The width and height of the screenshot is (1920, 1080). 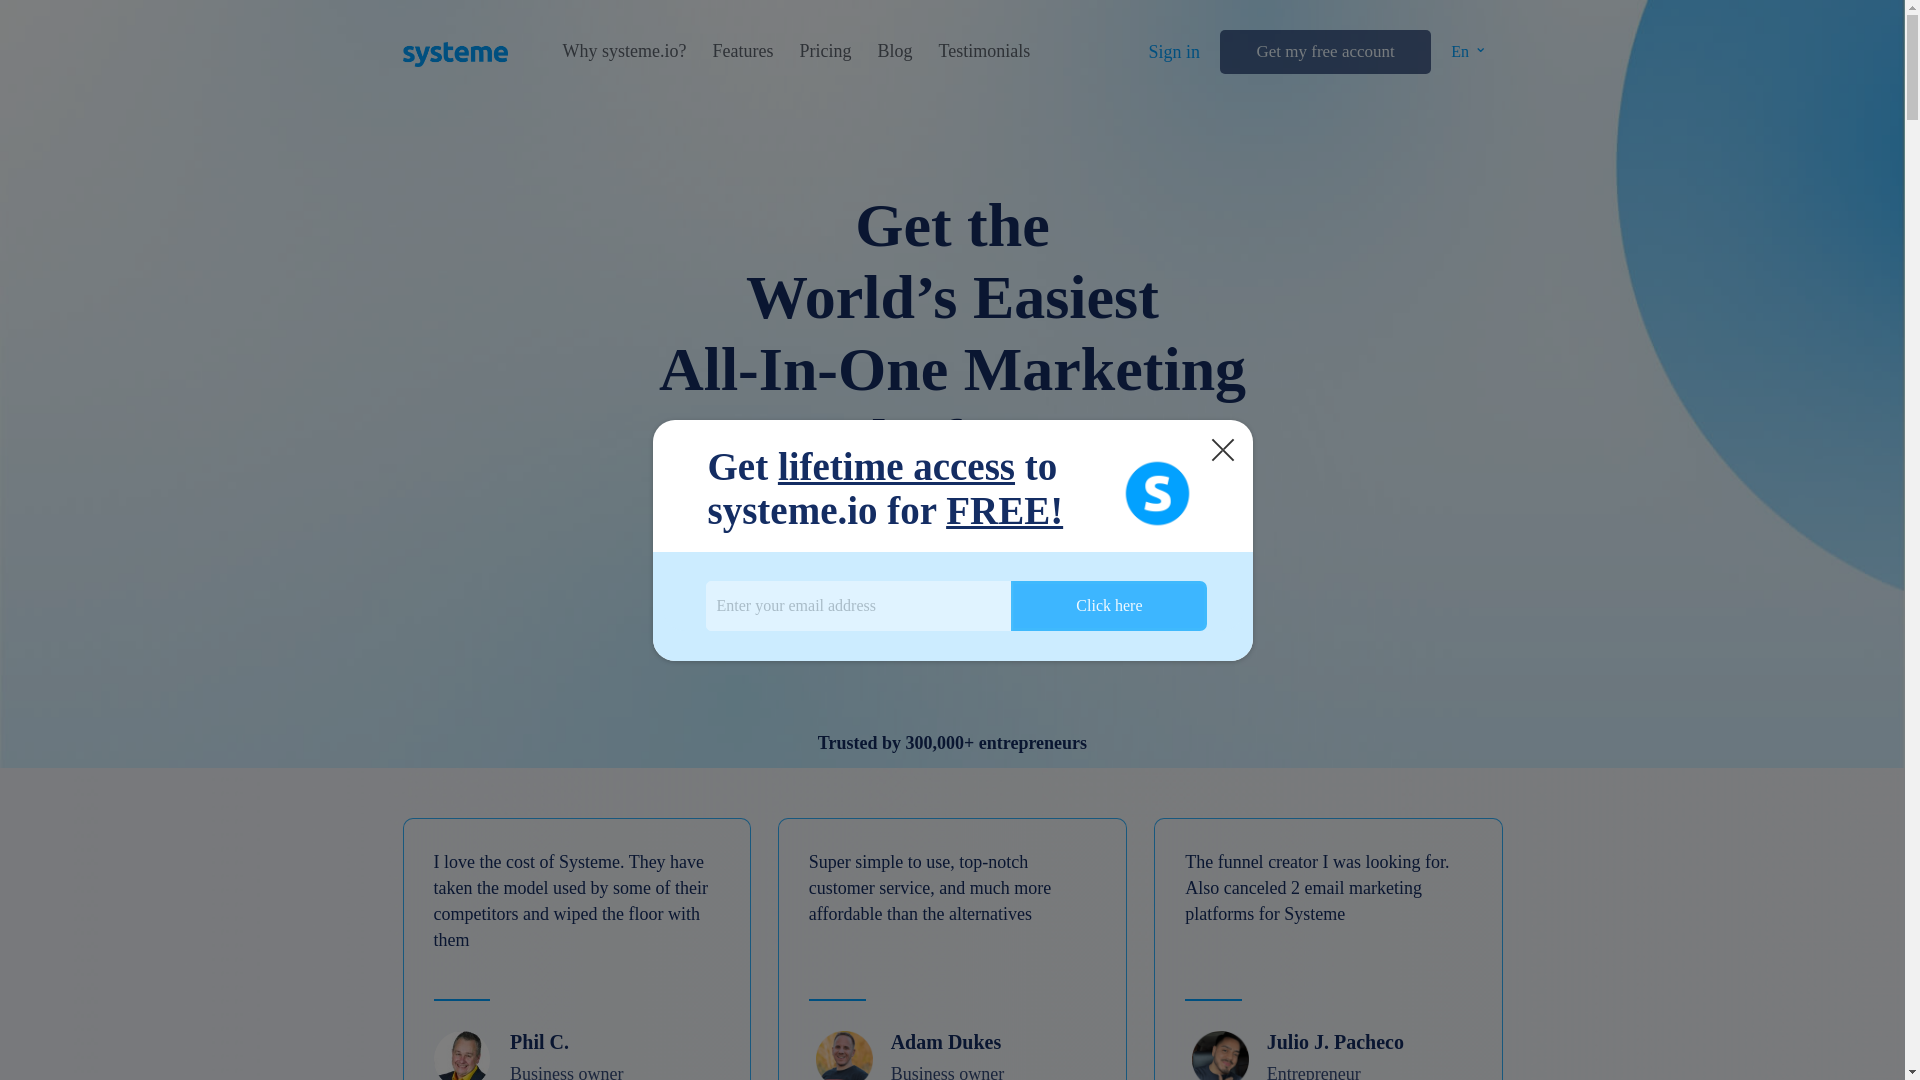 What do you see at coordinates (1174, 52) in the screenshot?
I see `Sign in` at bounding box center [1174, 52].